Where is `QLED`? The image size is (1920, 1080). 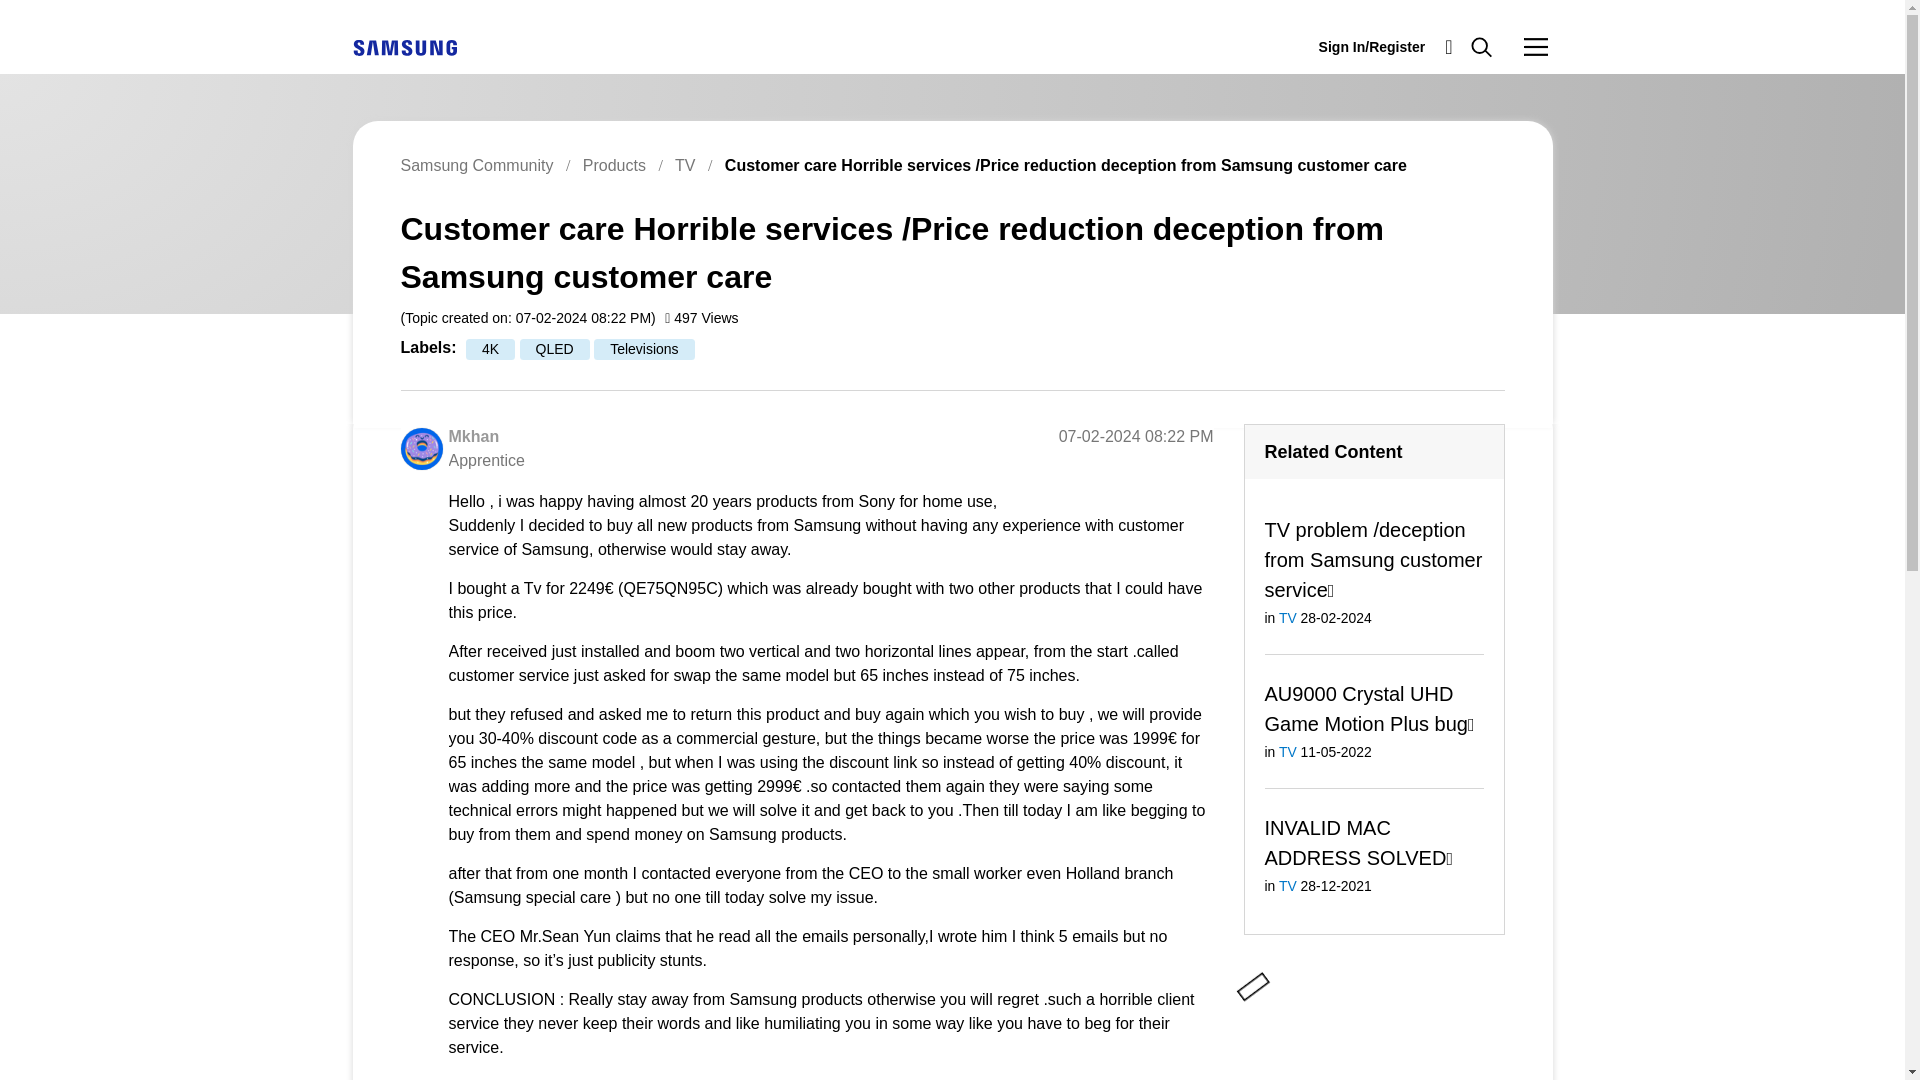 QLED is located at coordinates (554, 349).